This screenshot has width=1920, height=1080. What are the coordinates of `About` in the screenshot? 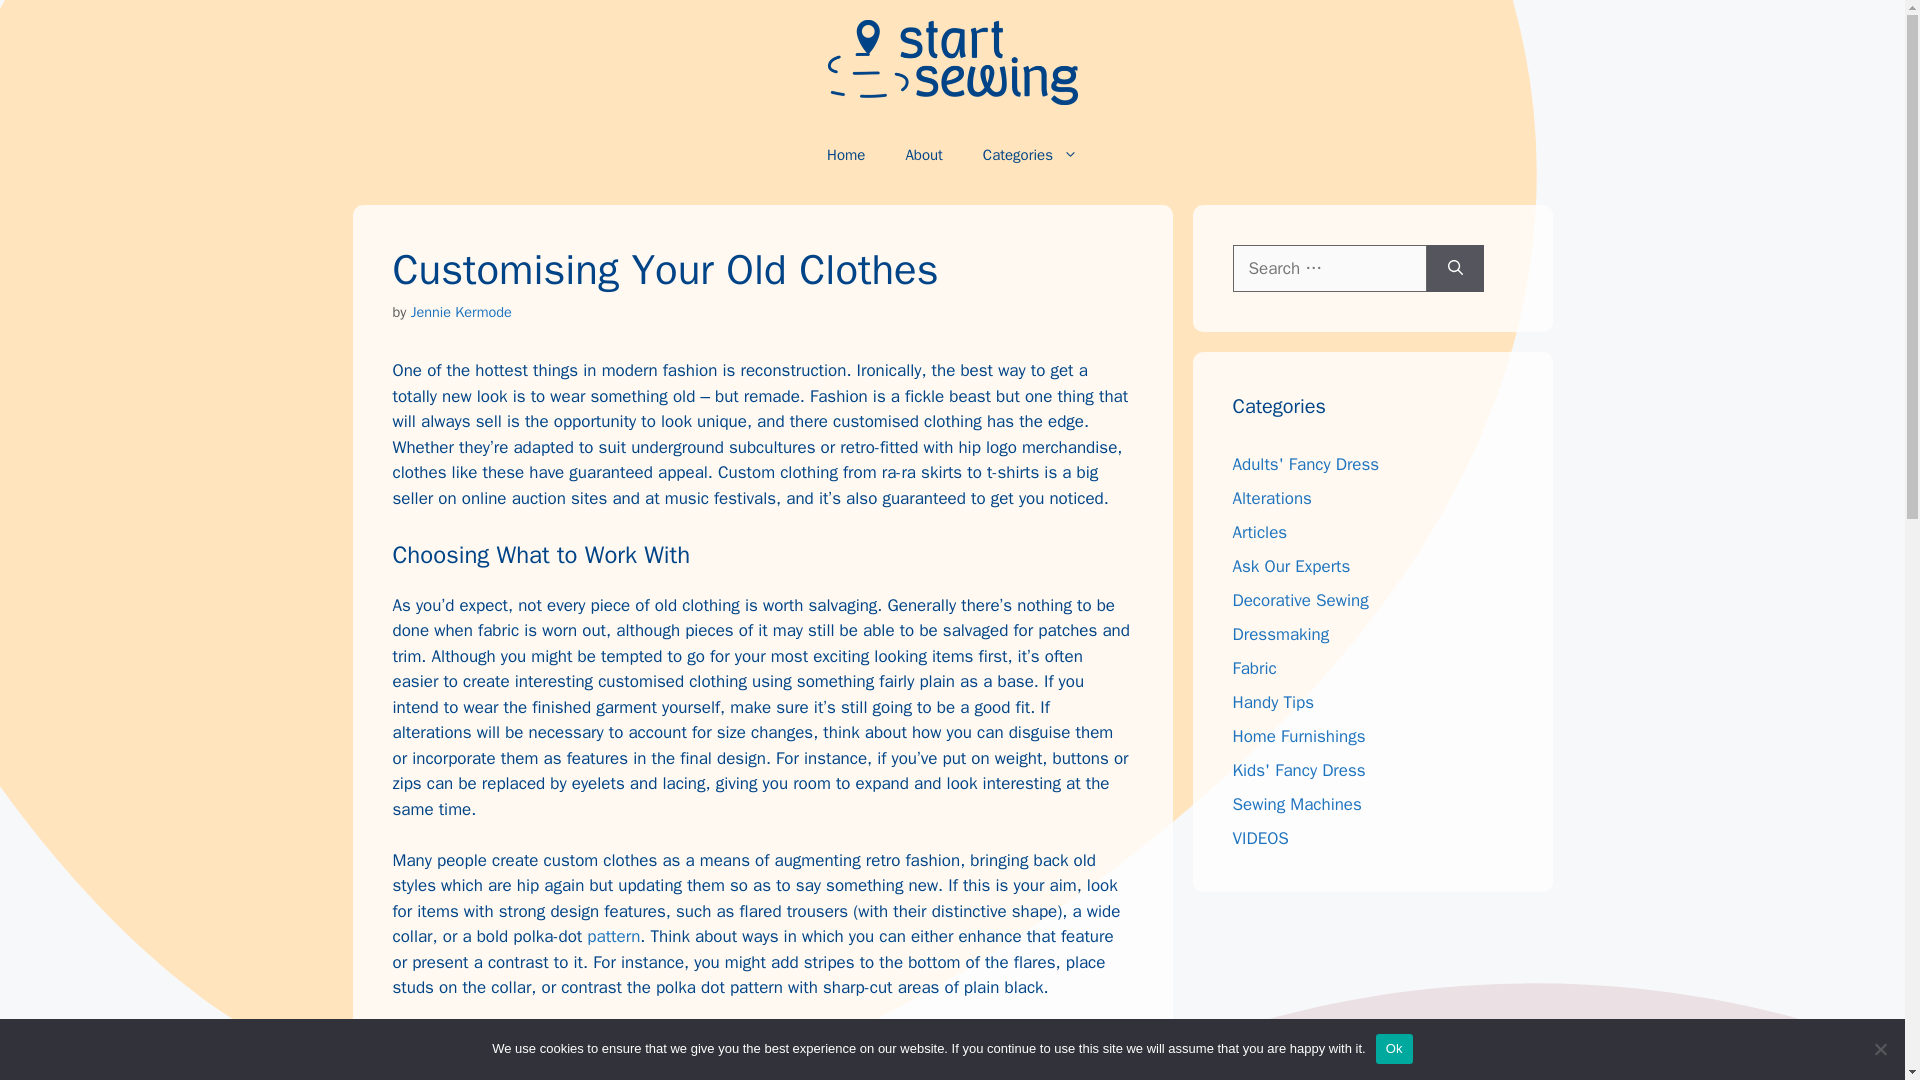 It's located at (923, 154).